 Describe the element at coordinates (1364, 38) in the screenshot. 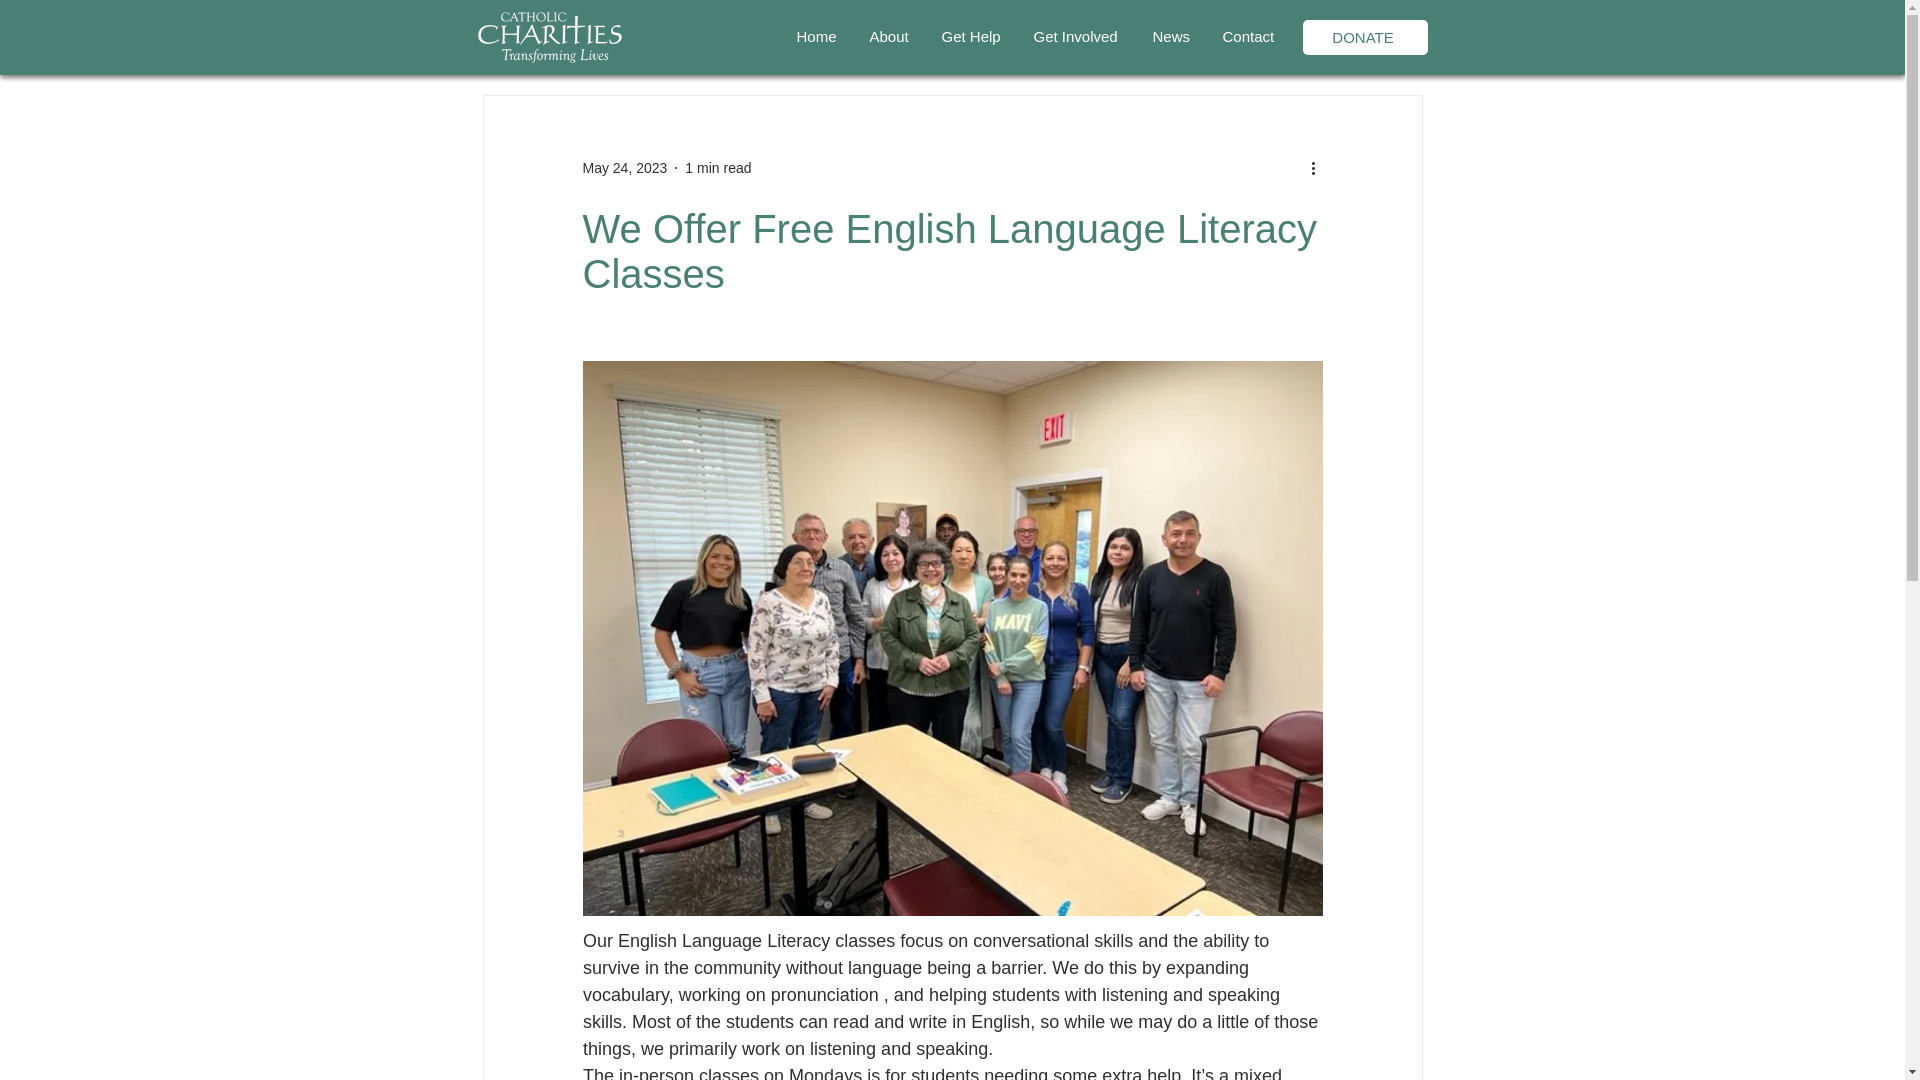

I see `DONATE` at that location.